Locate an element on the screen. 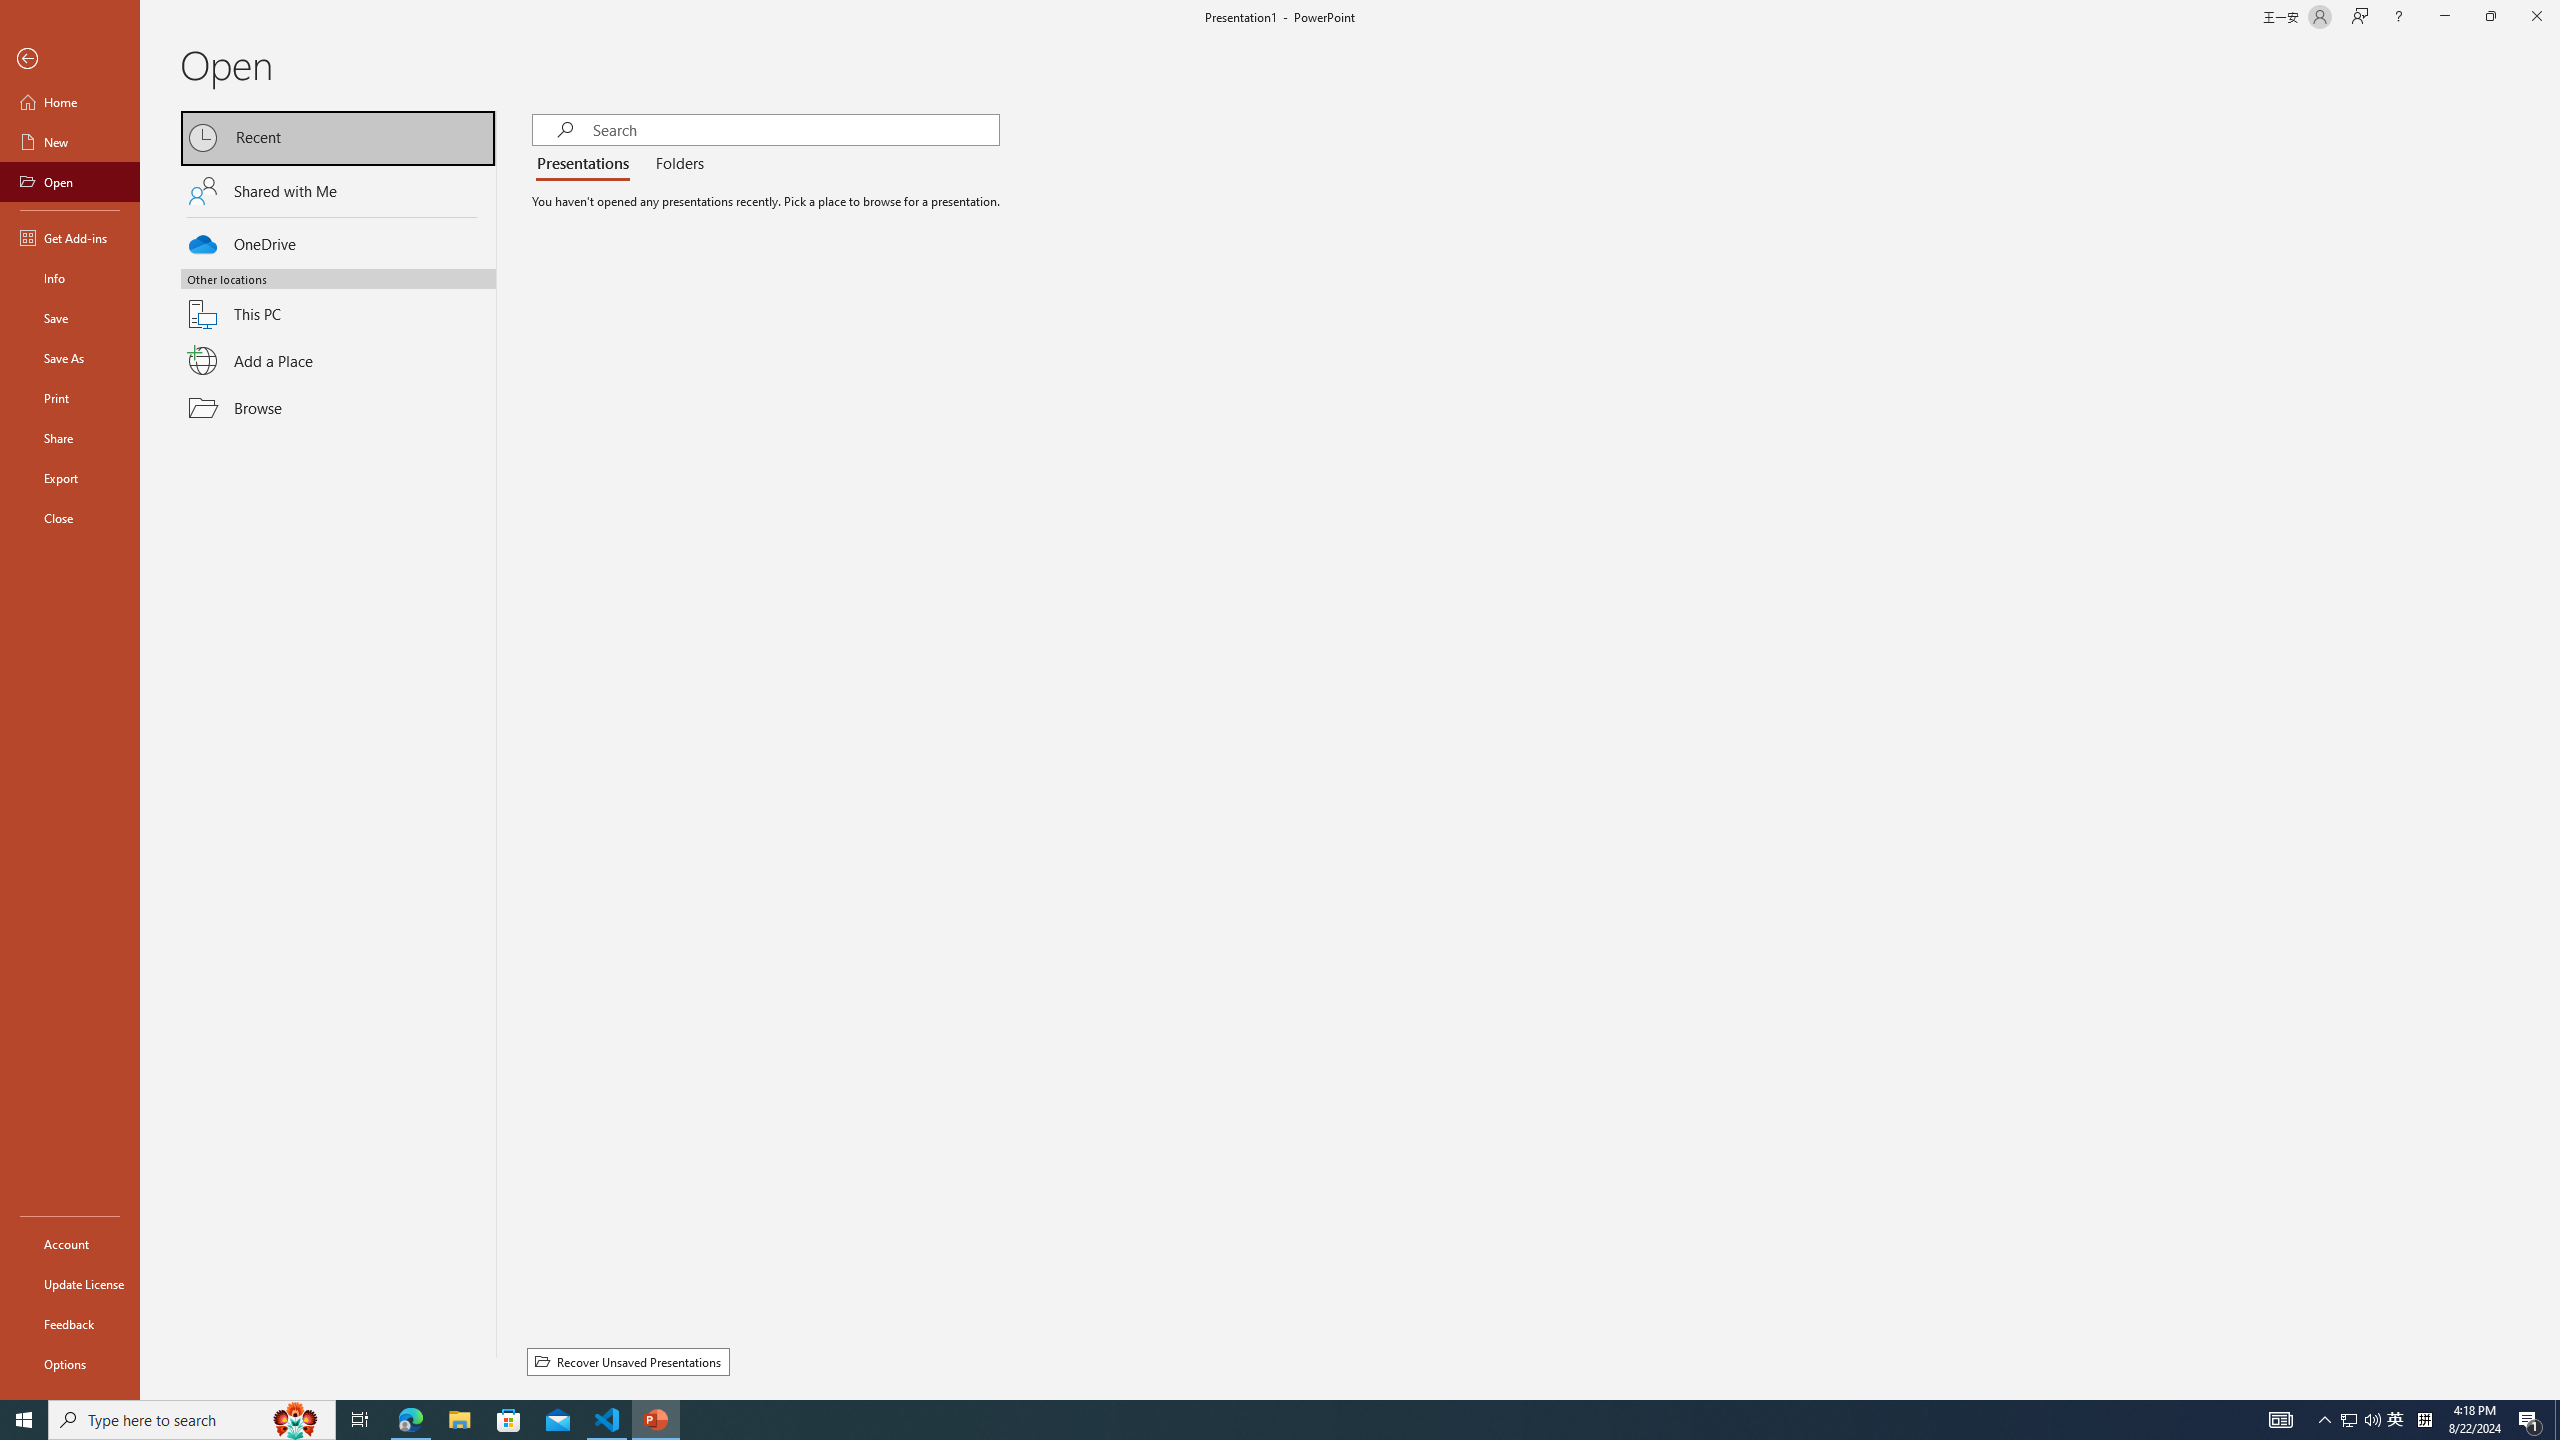 This screenshot has height=1440, width=2560. New is located at coordinates (70, 142).